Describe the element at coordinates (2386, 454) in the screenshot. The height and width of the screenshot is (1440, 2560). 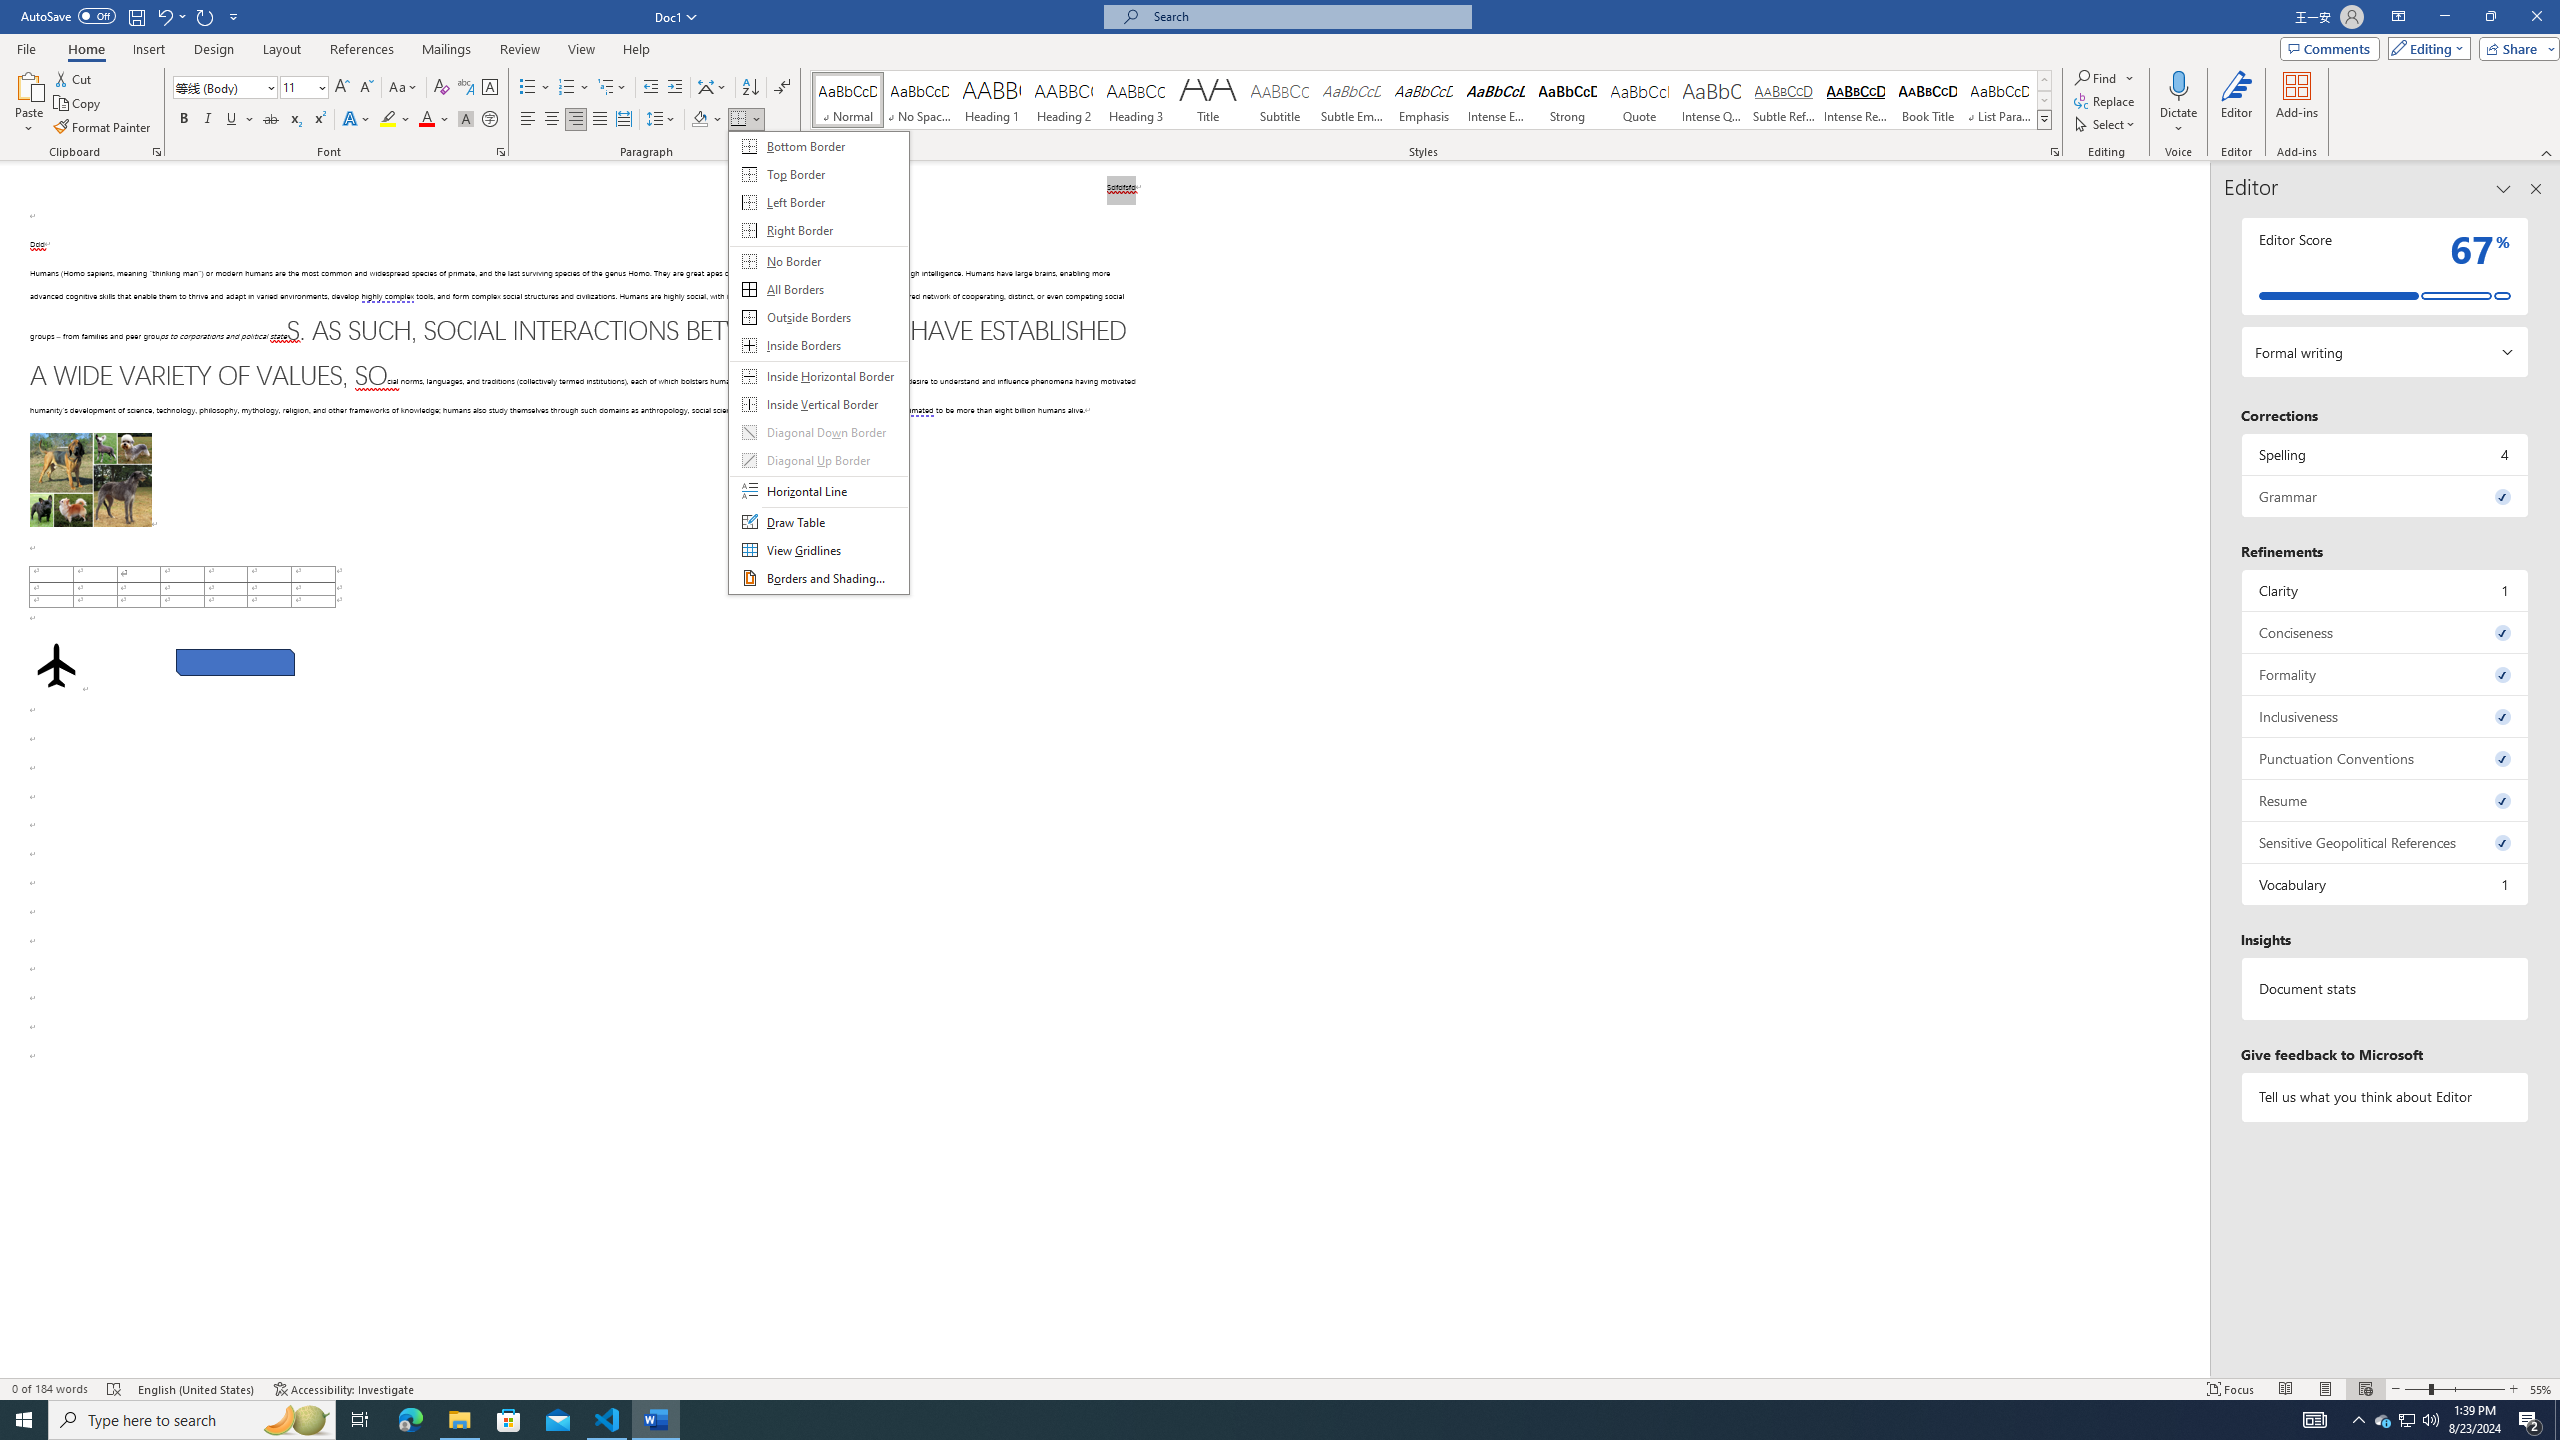
I see `Spelling, 4 issues. Press space or enter to review items.` at that location.